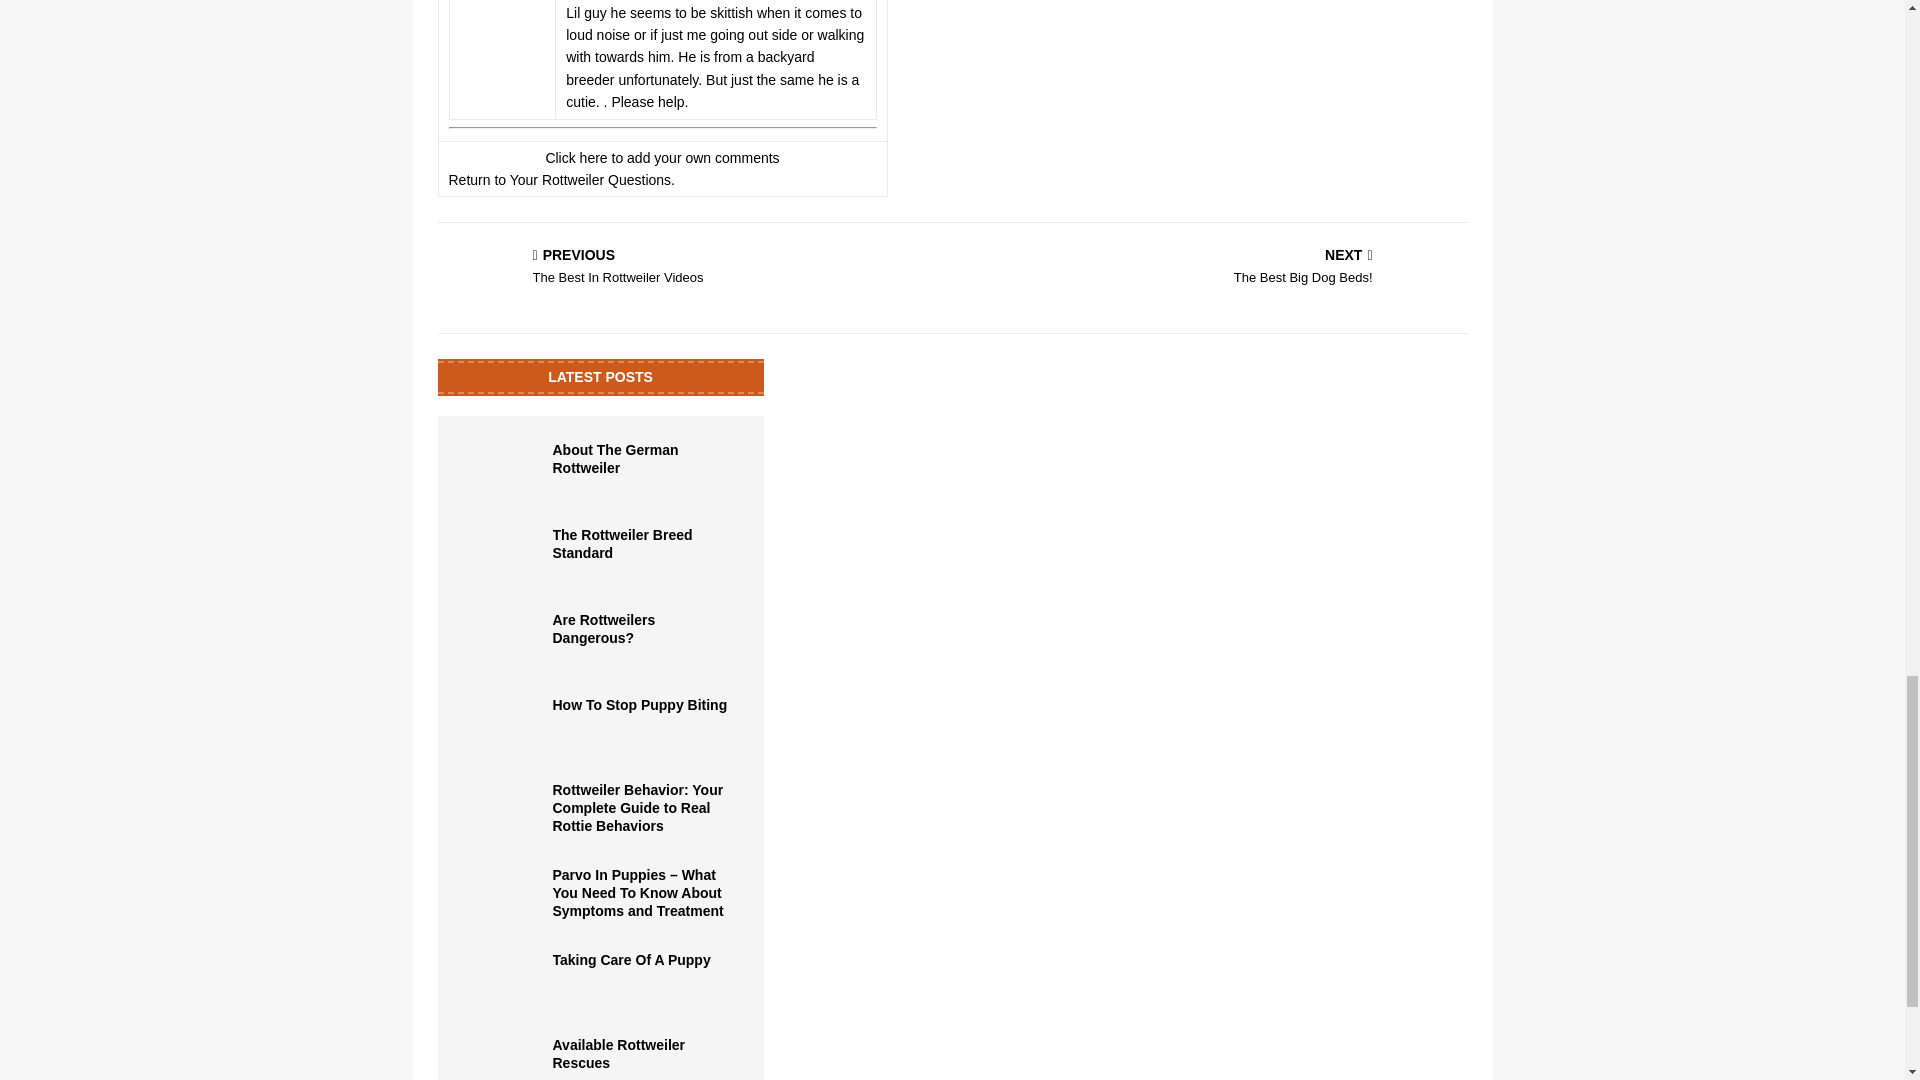 This screenshot has width=1920, height=1080. I want to click on How To Stop Puppy Biting, so click(502, 726).